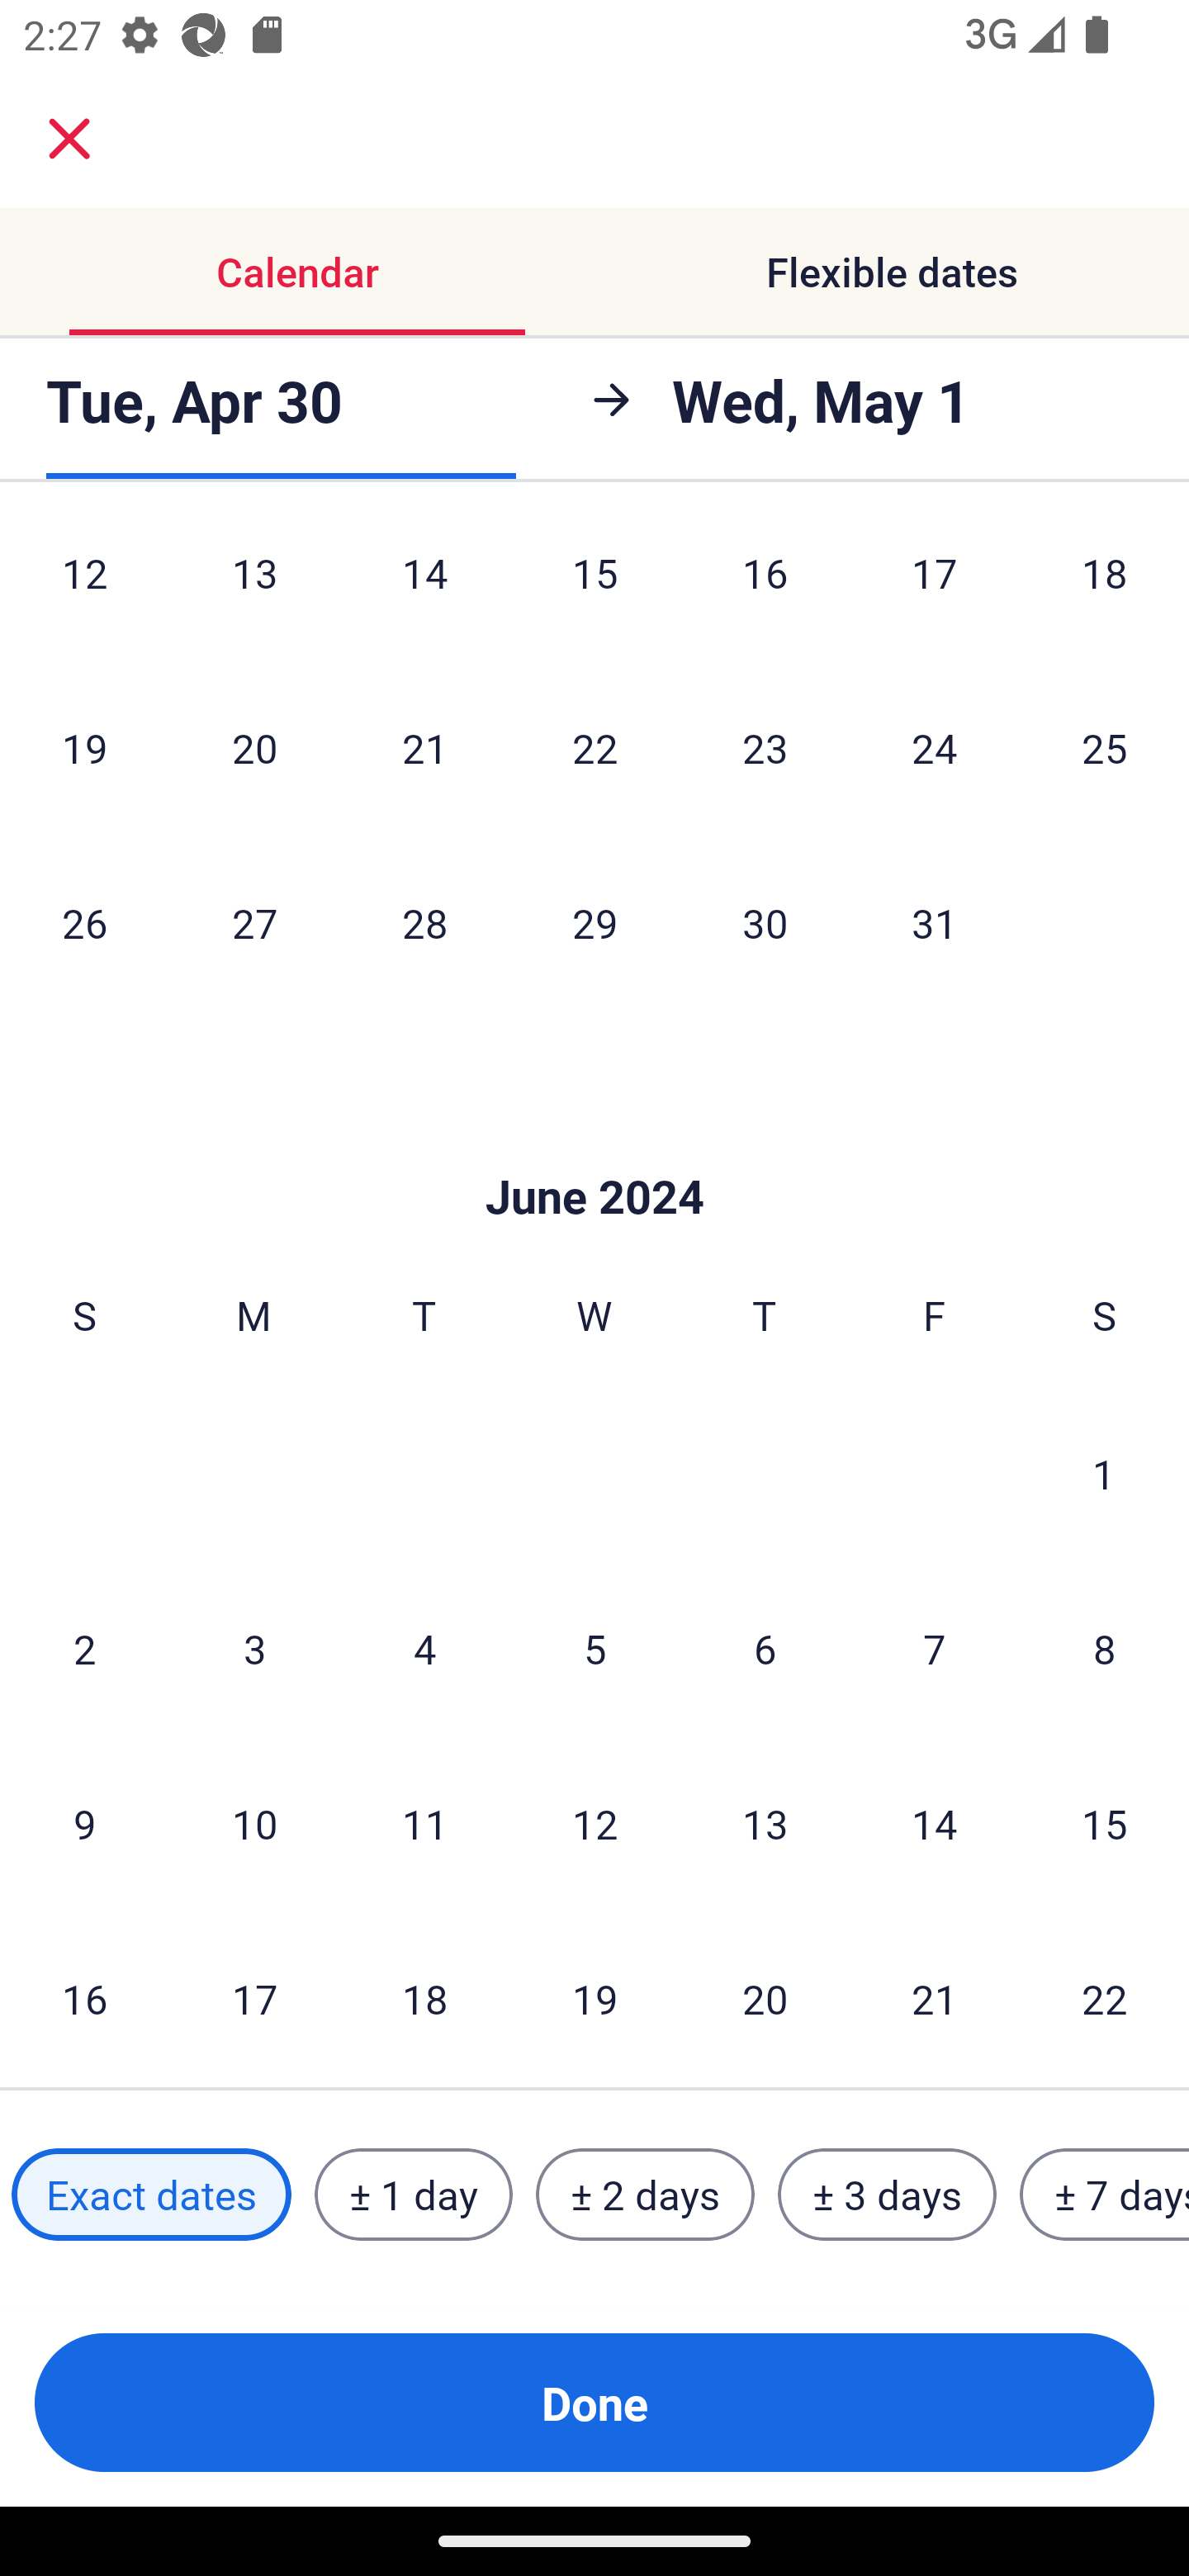  Describe the element at coordinates (1105, 746) in the screenshot. I see `25 Saturday, May 25, 2024` at that location.